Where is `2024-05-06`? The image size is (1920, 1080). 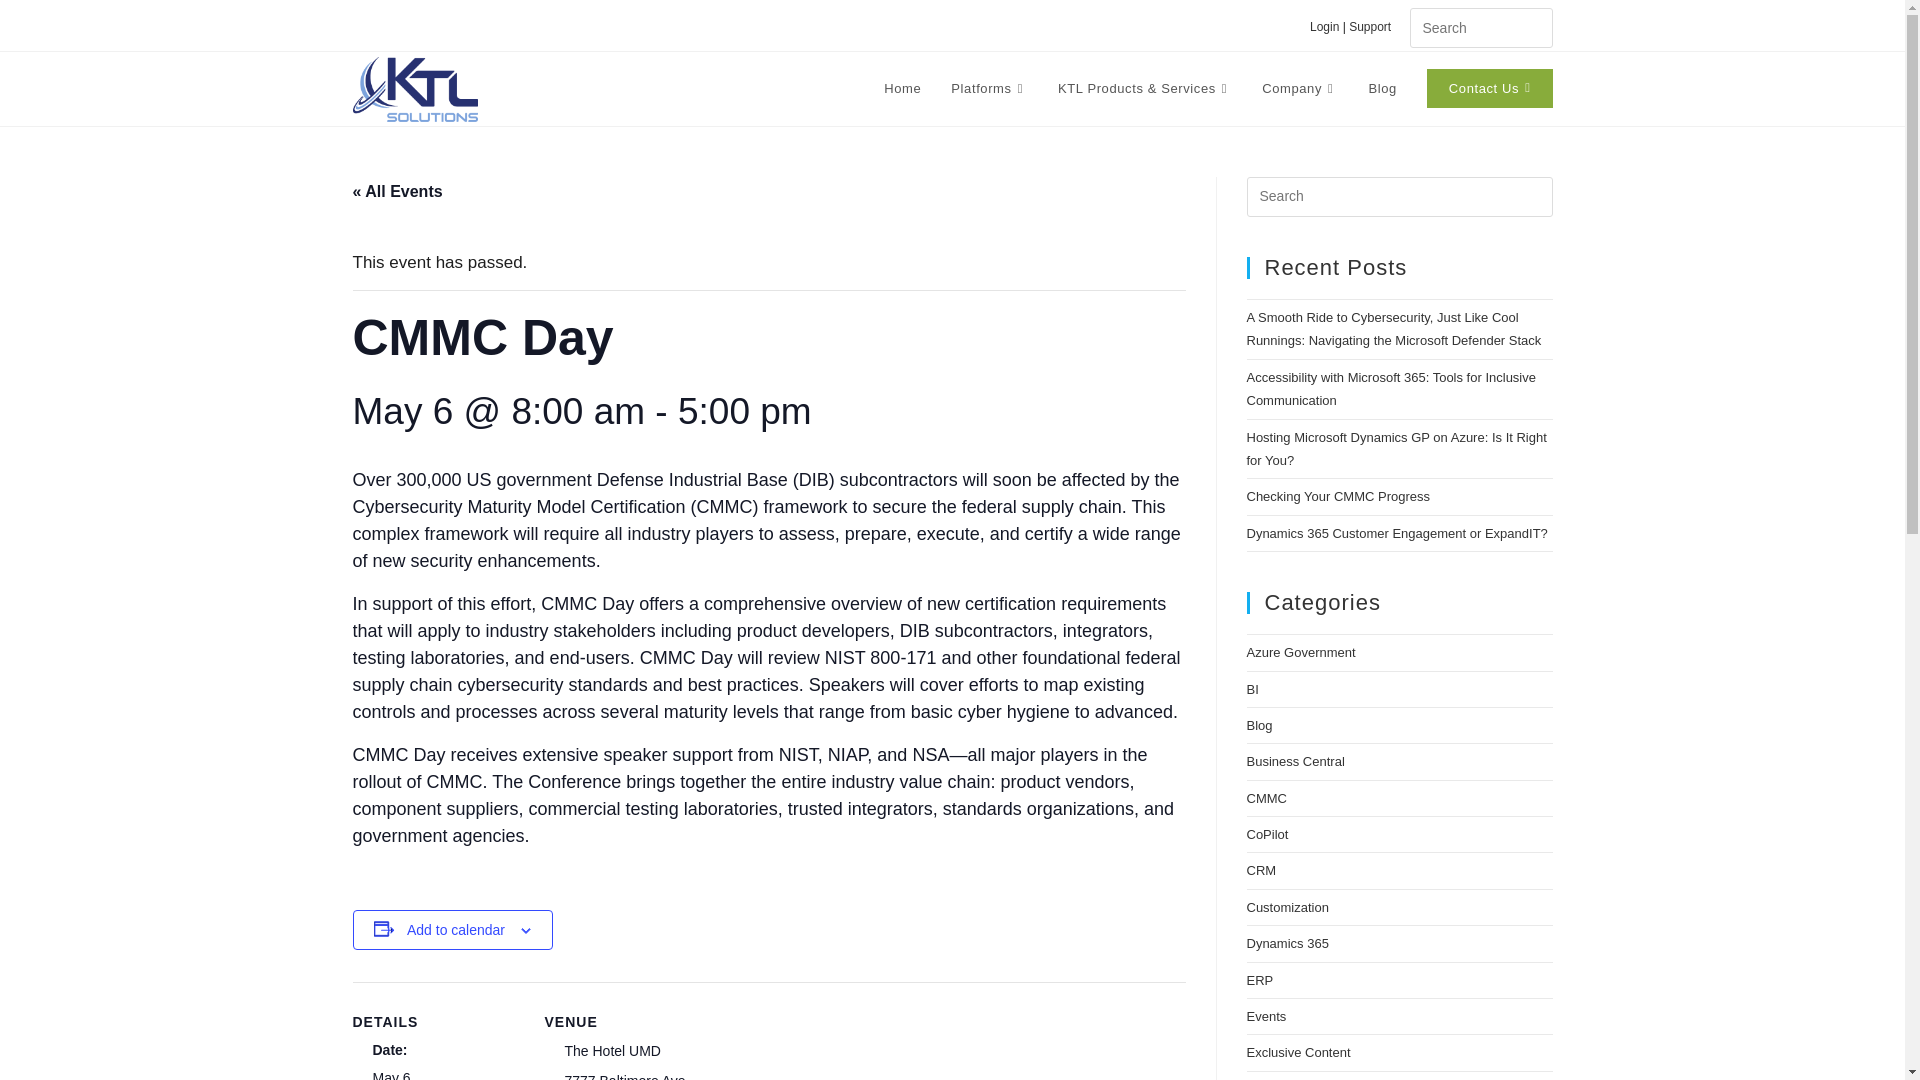
2024-05-06 is located at coordinates (391, 1075).